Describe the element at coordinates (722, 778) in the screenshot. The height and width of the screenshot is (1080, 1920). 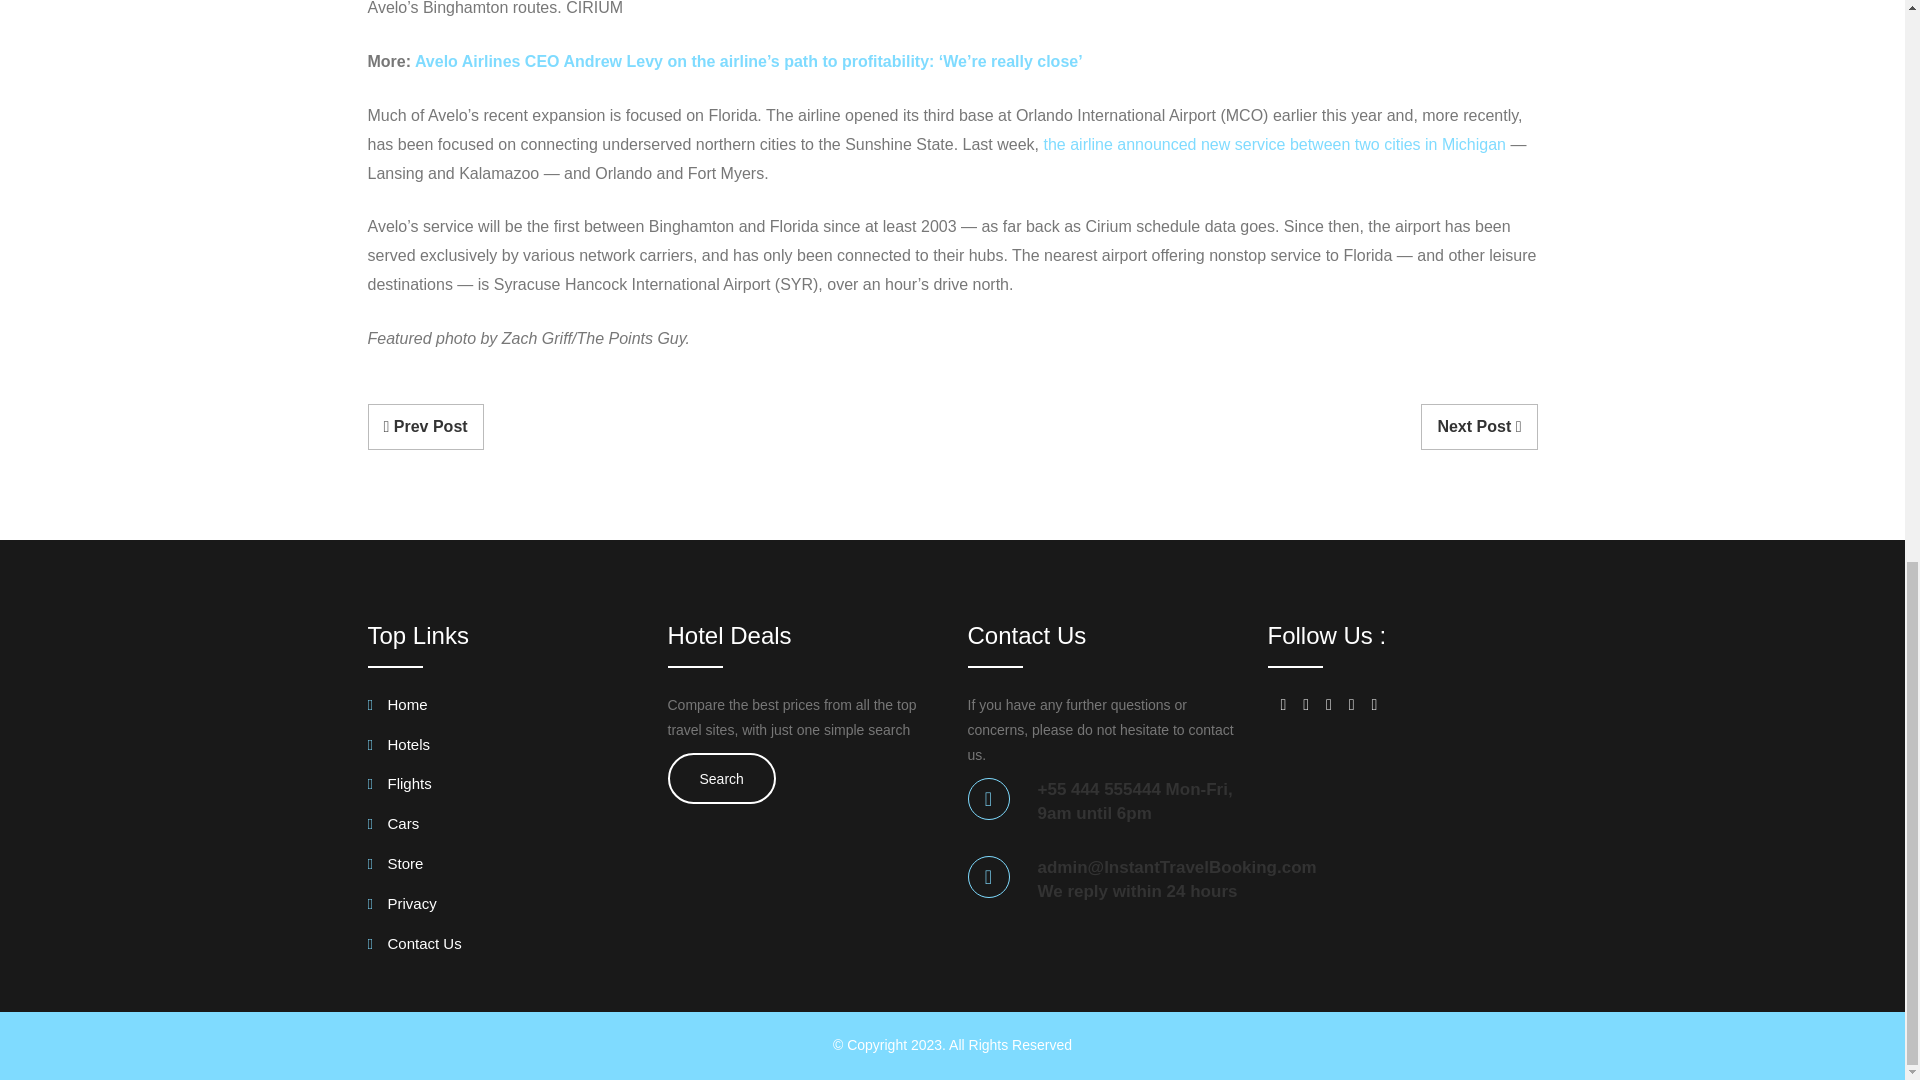
I see `Search` at that location.